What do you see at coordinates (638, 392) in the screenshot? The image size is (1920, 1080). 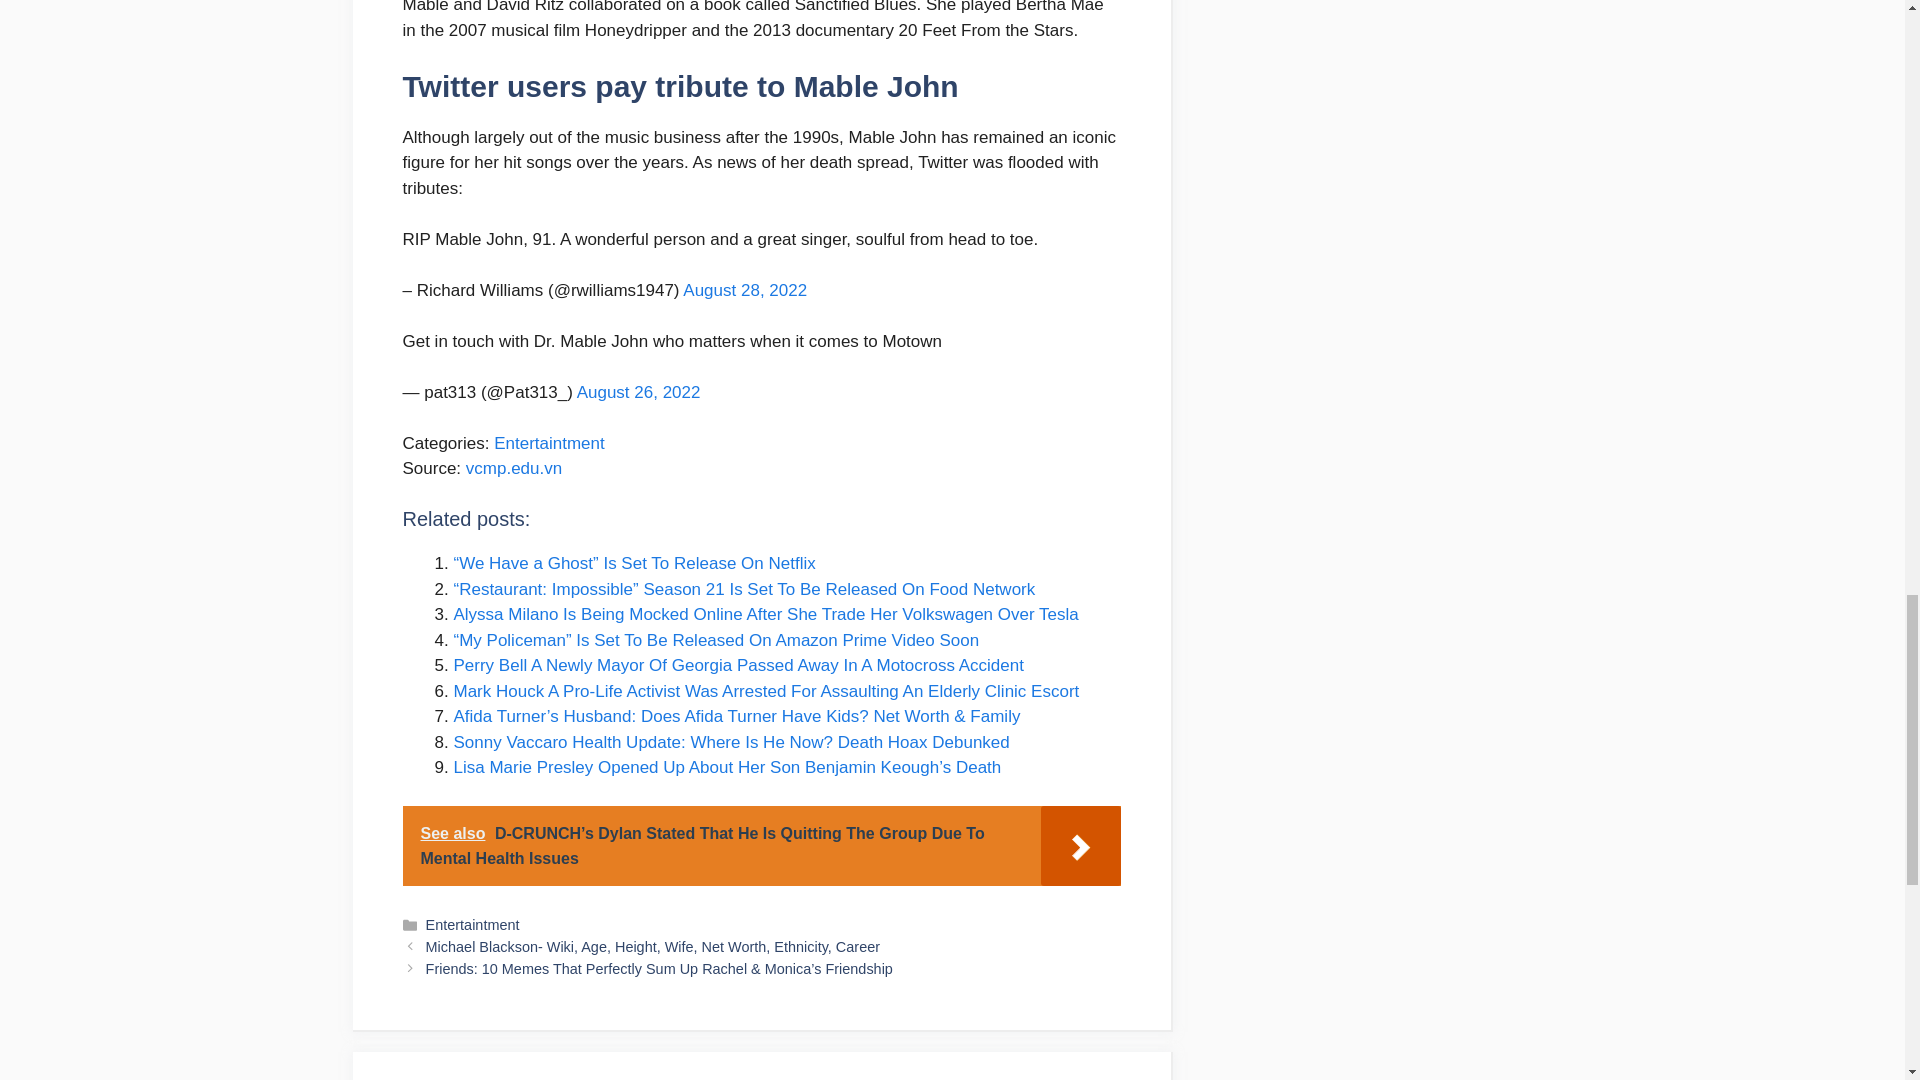 I see `August 26, 2022` at bounding box center [638, 392].